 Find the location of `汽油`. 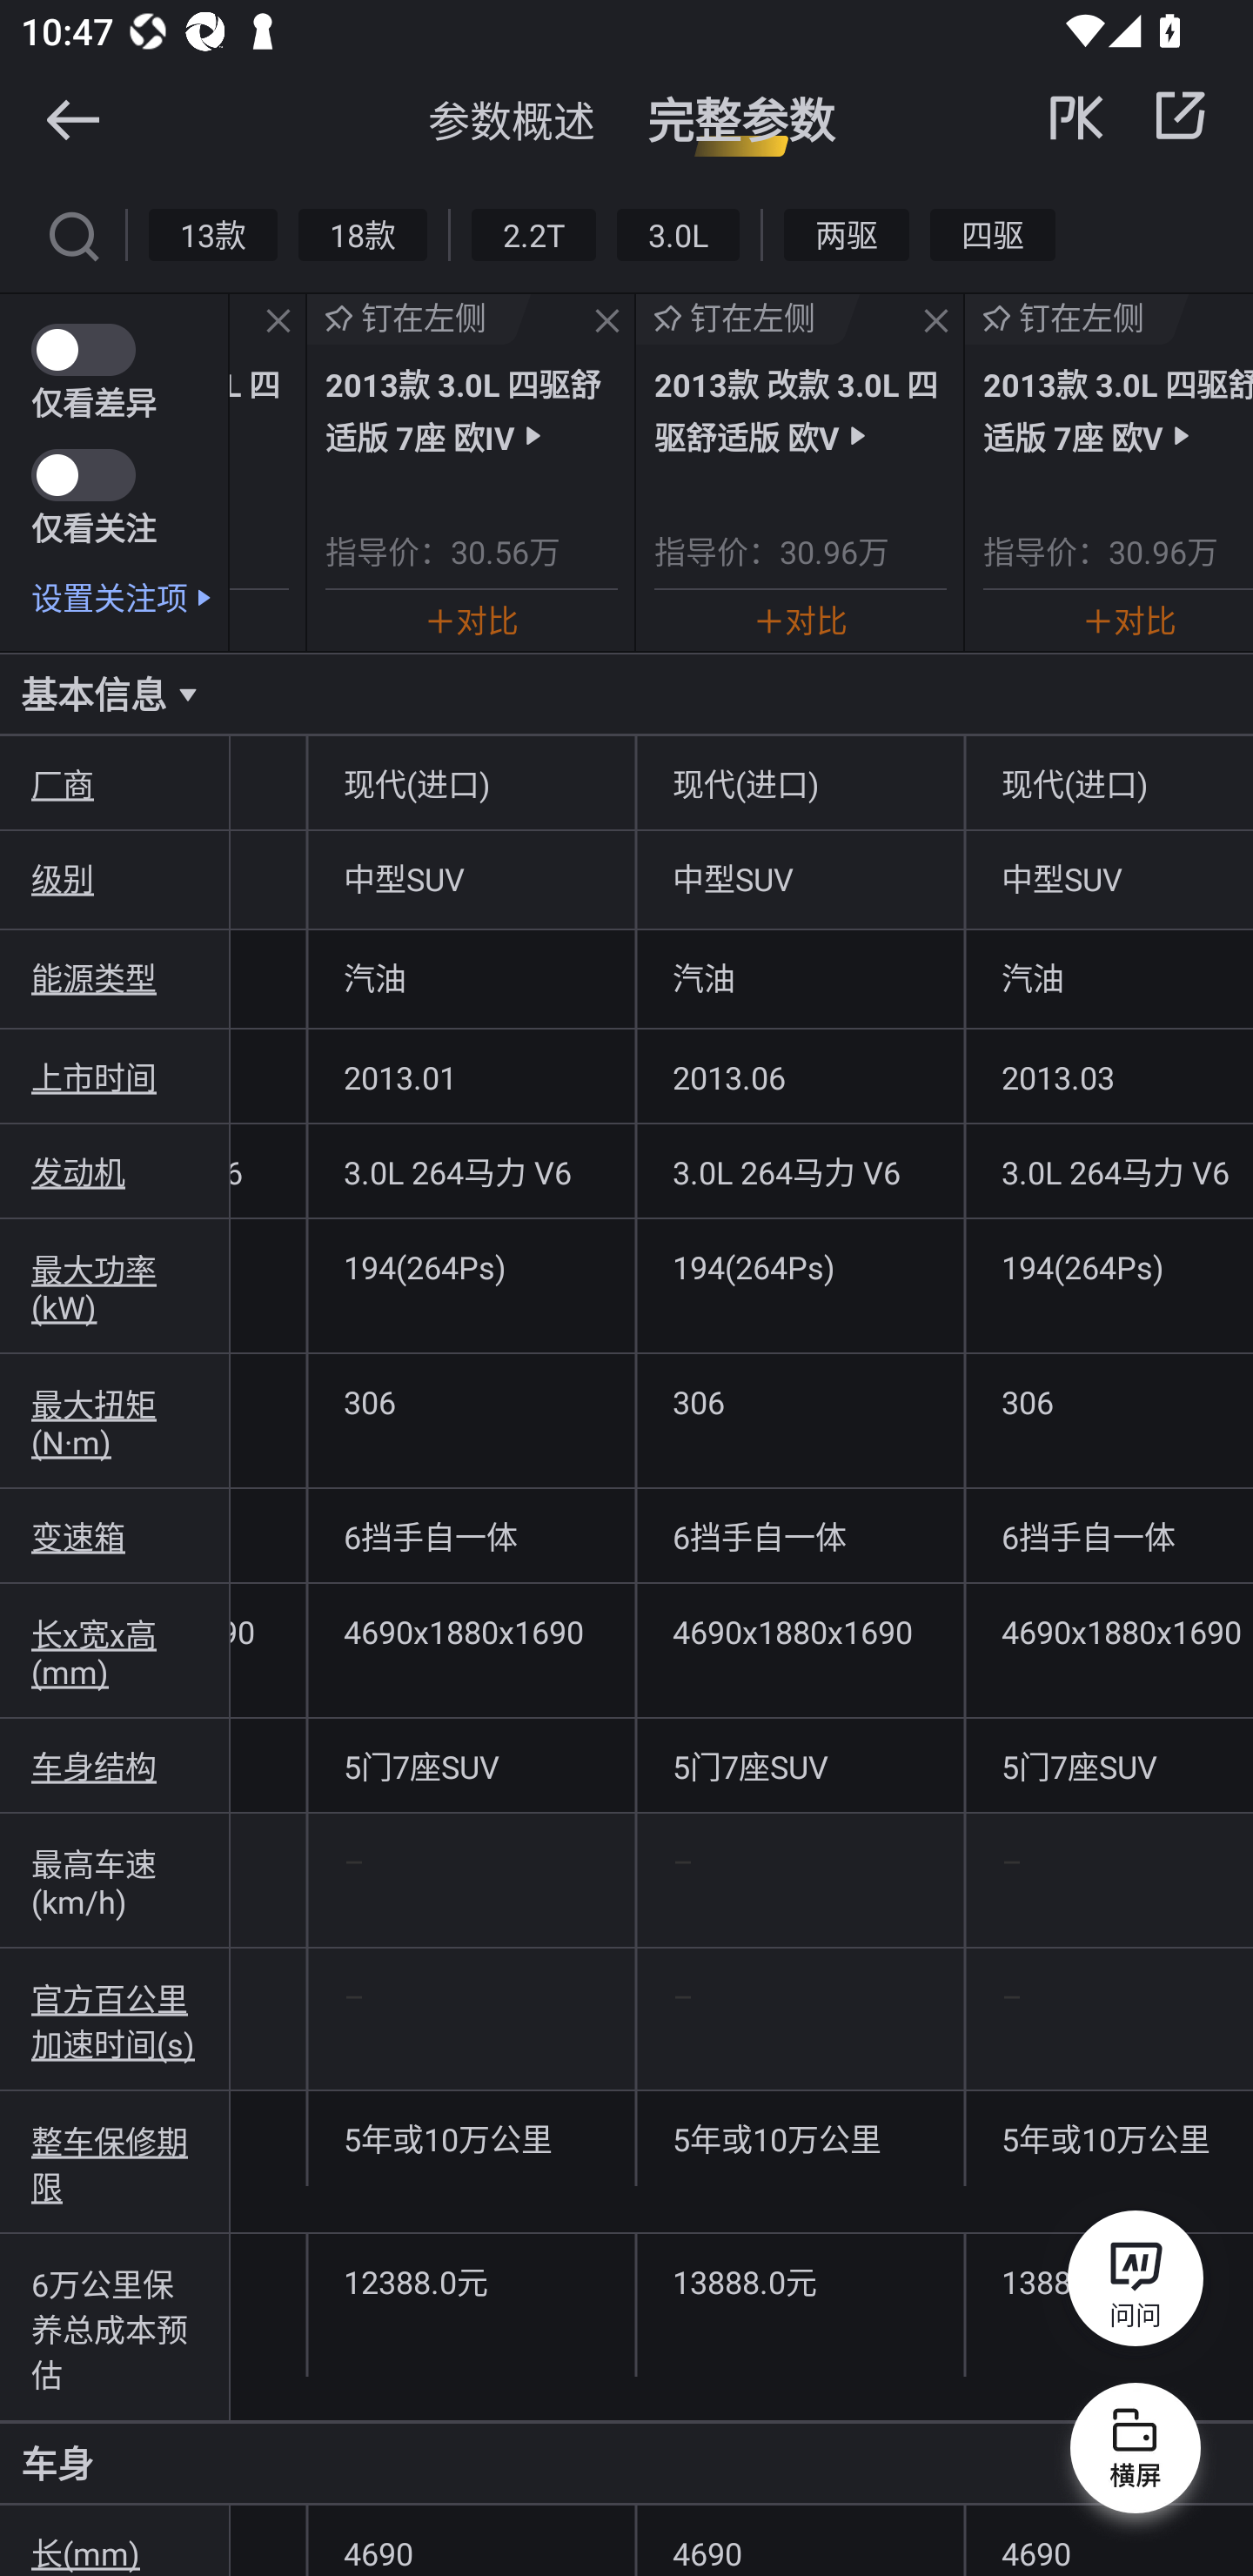

汽油 is located at coordinates (801, 977).